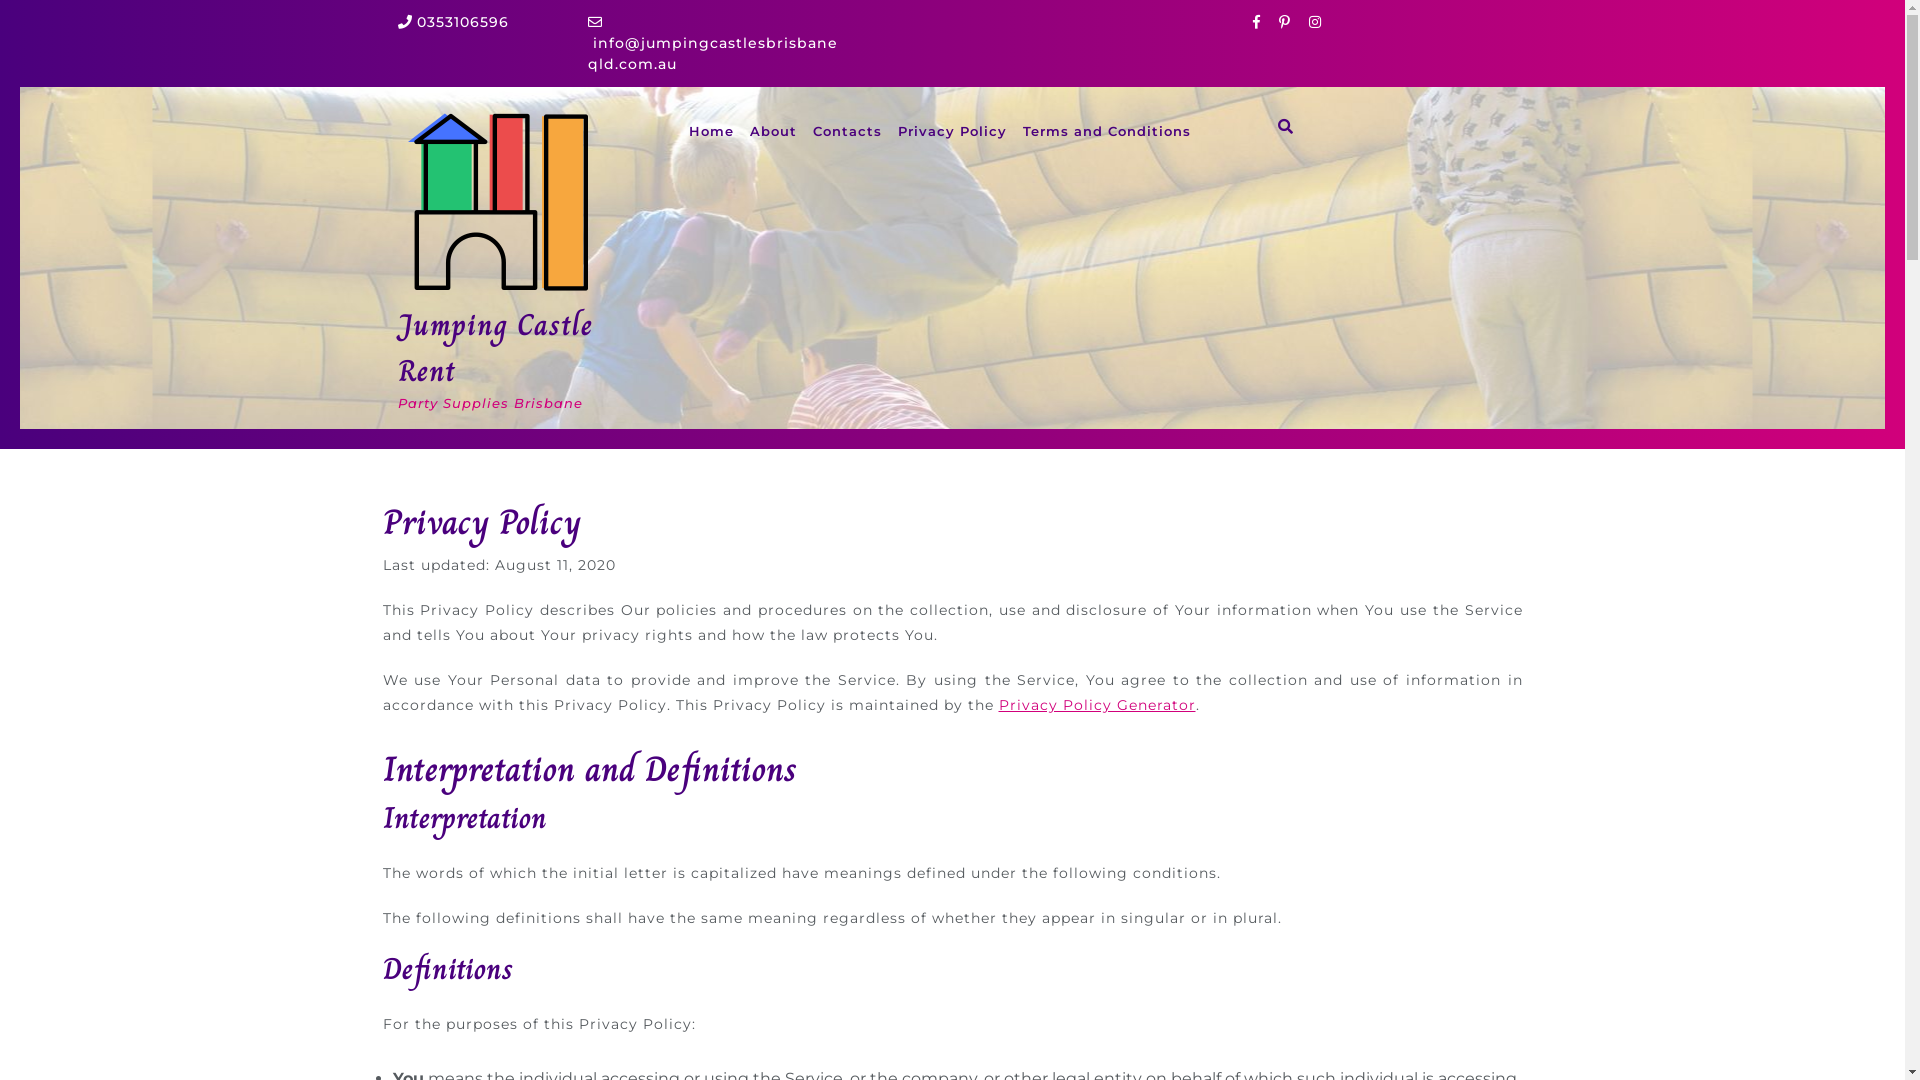 This screenshot has width=1920, height=1080. Describe the element at coordinates (846, 132) in the screenshot. I see `Contacts` at that location.